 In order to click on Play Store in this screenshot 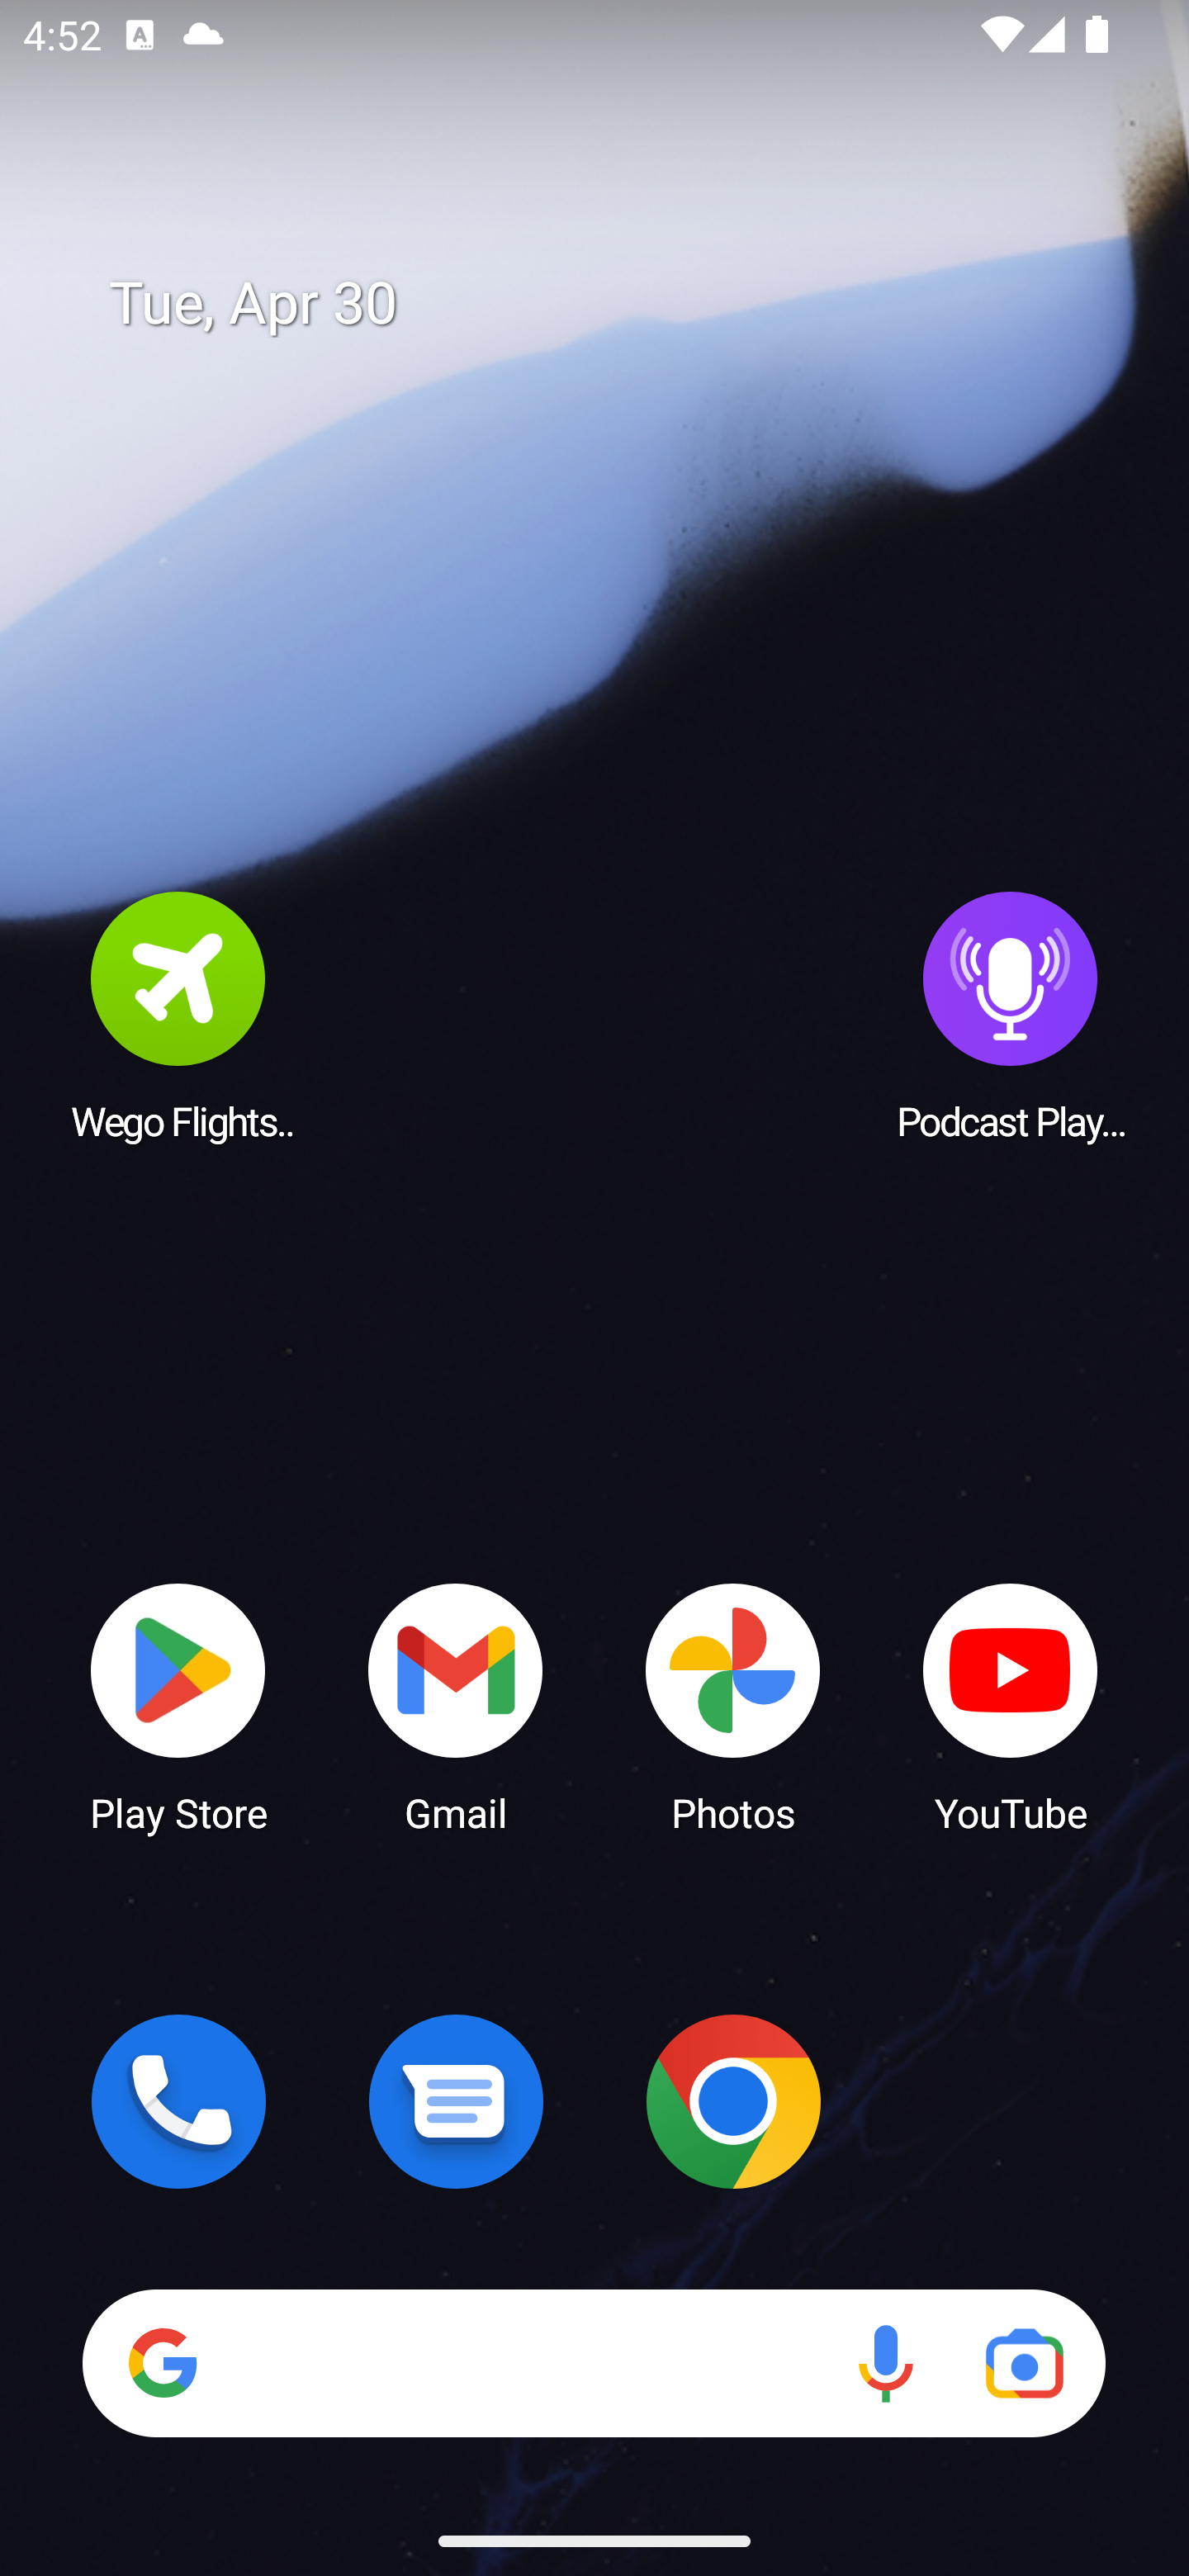, I will do `click(178, 1706)`.